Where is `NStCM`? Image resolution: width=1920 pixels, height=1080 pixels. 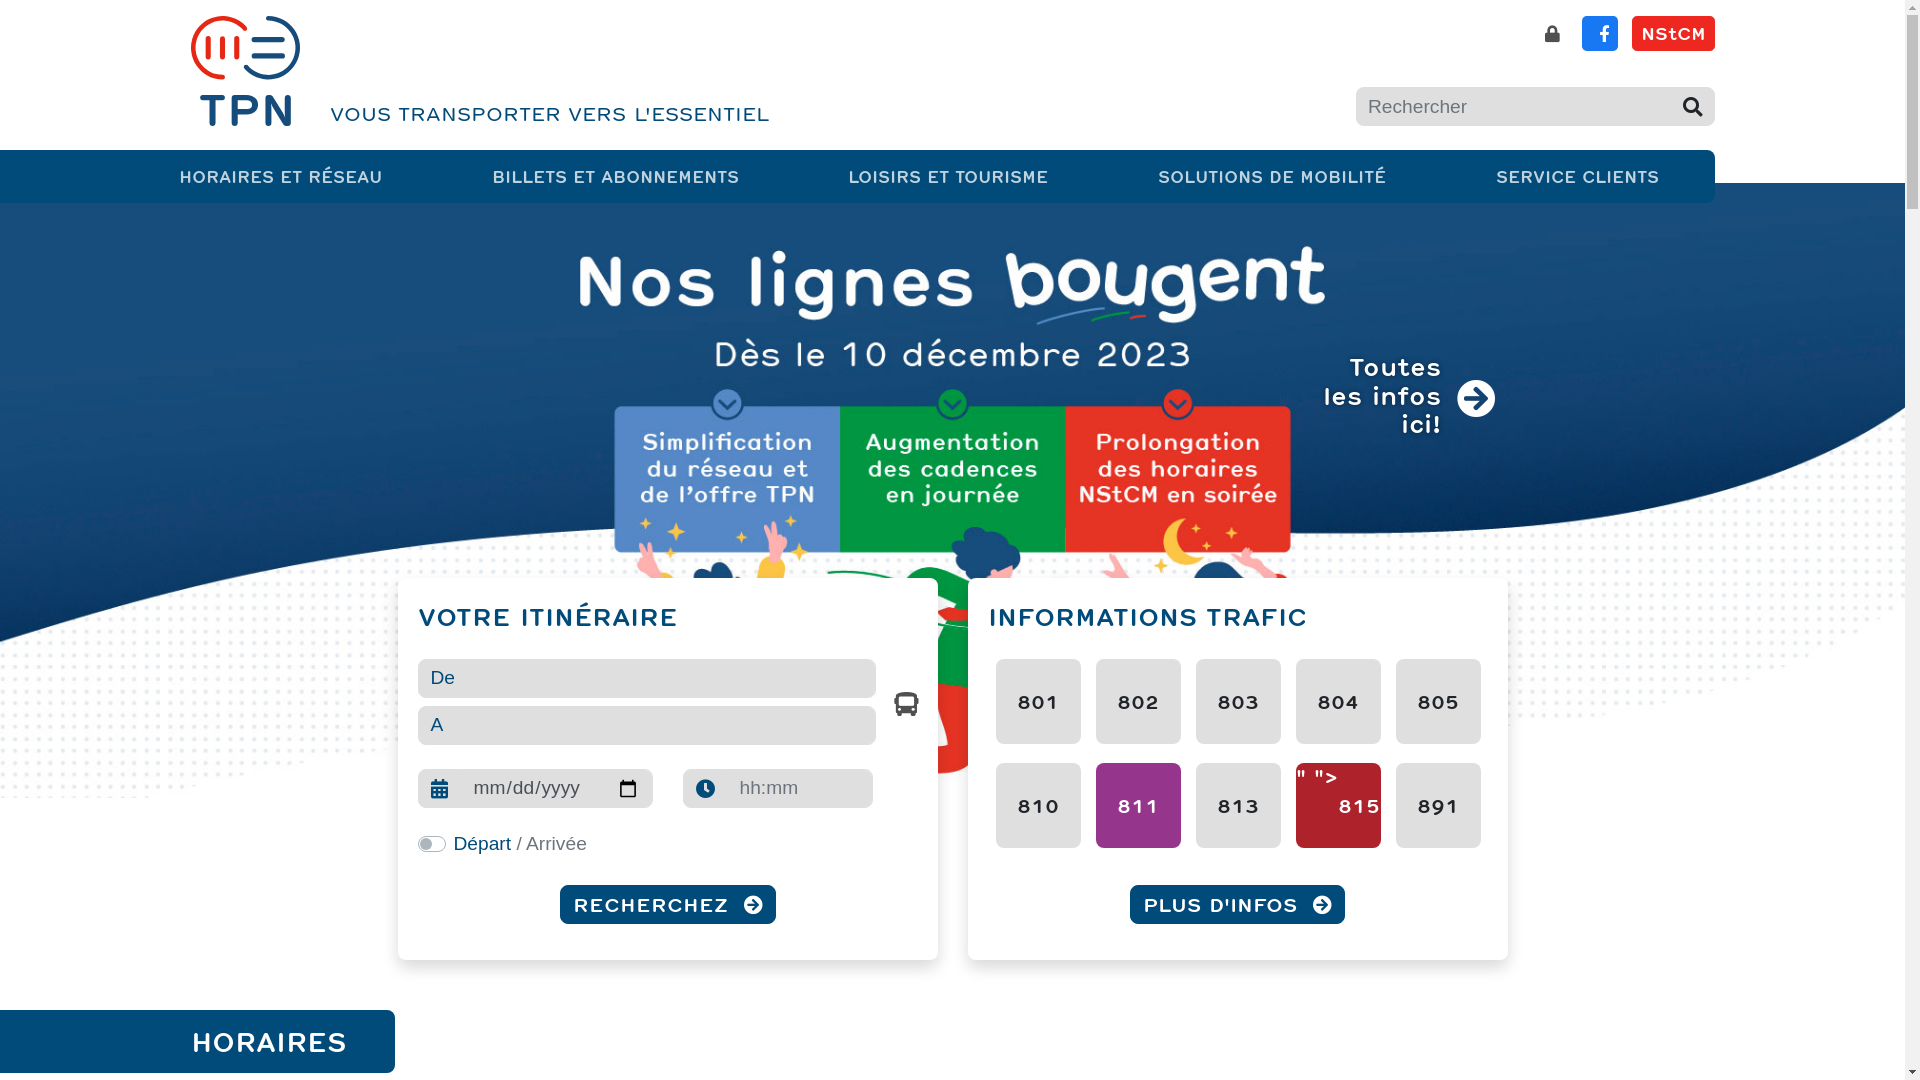 NStCM is located at coordinates (1674, 34).